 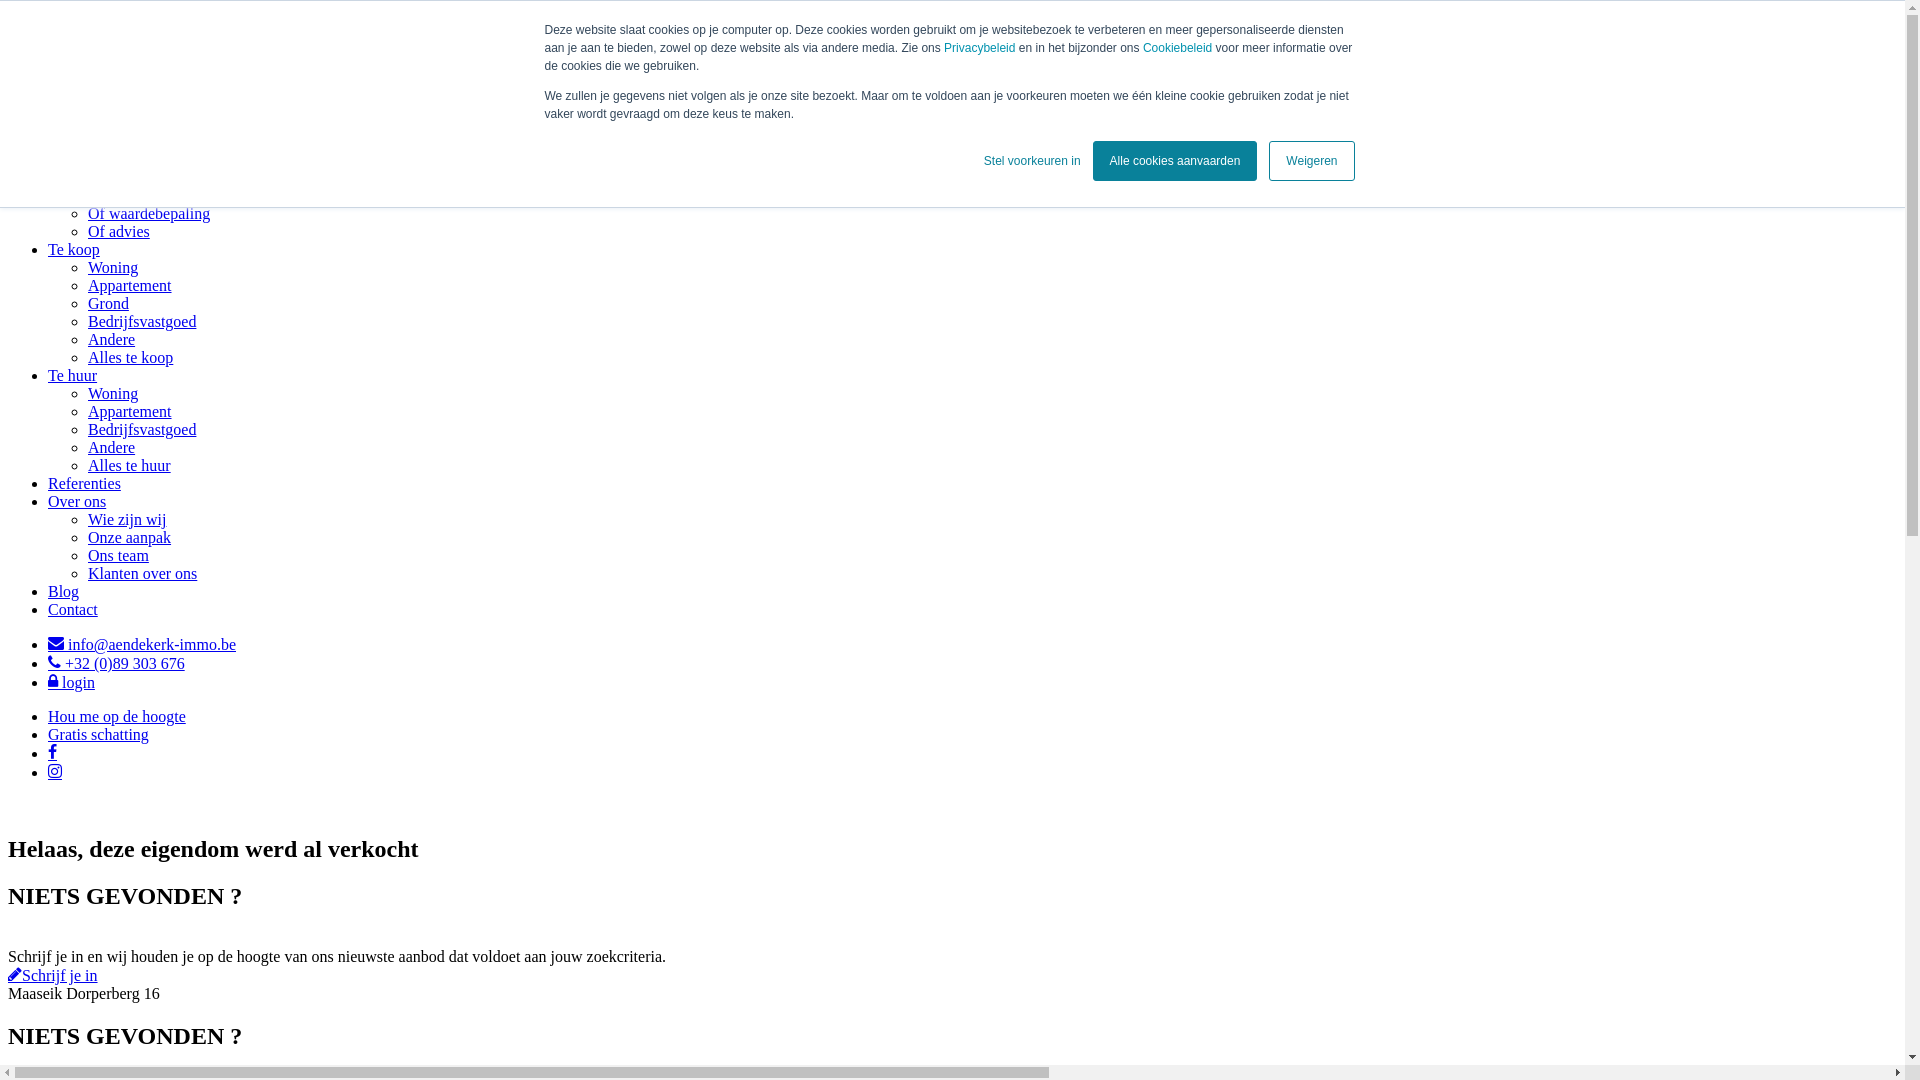 What do you see at coordinates (84, 484) in the screenshot?
I see `Referenties` at bounding box center [84, 484].